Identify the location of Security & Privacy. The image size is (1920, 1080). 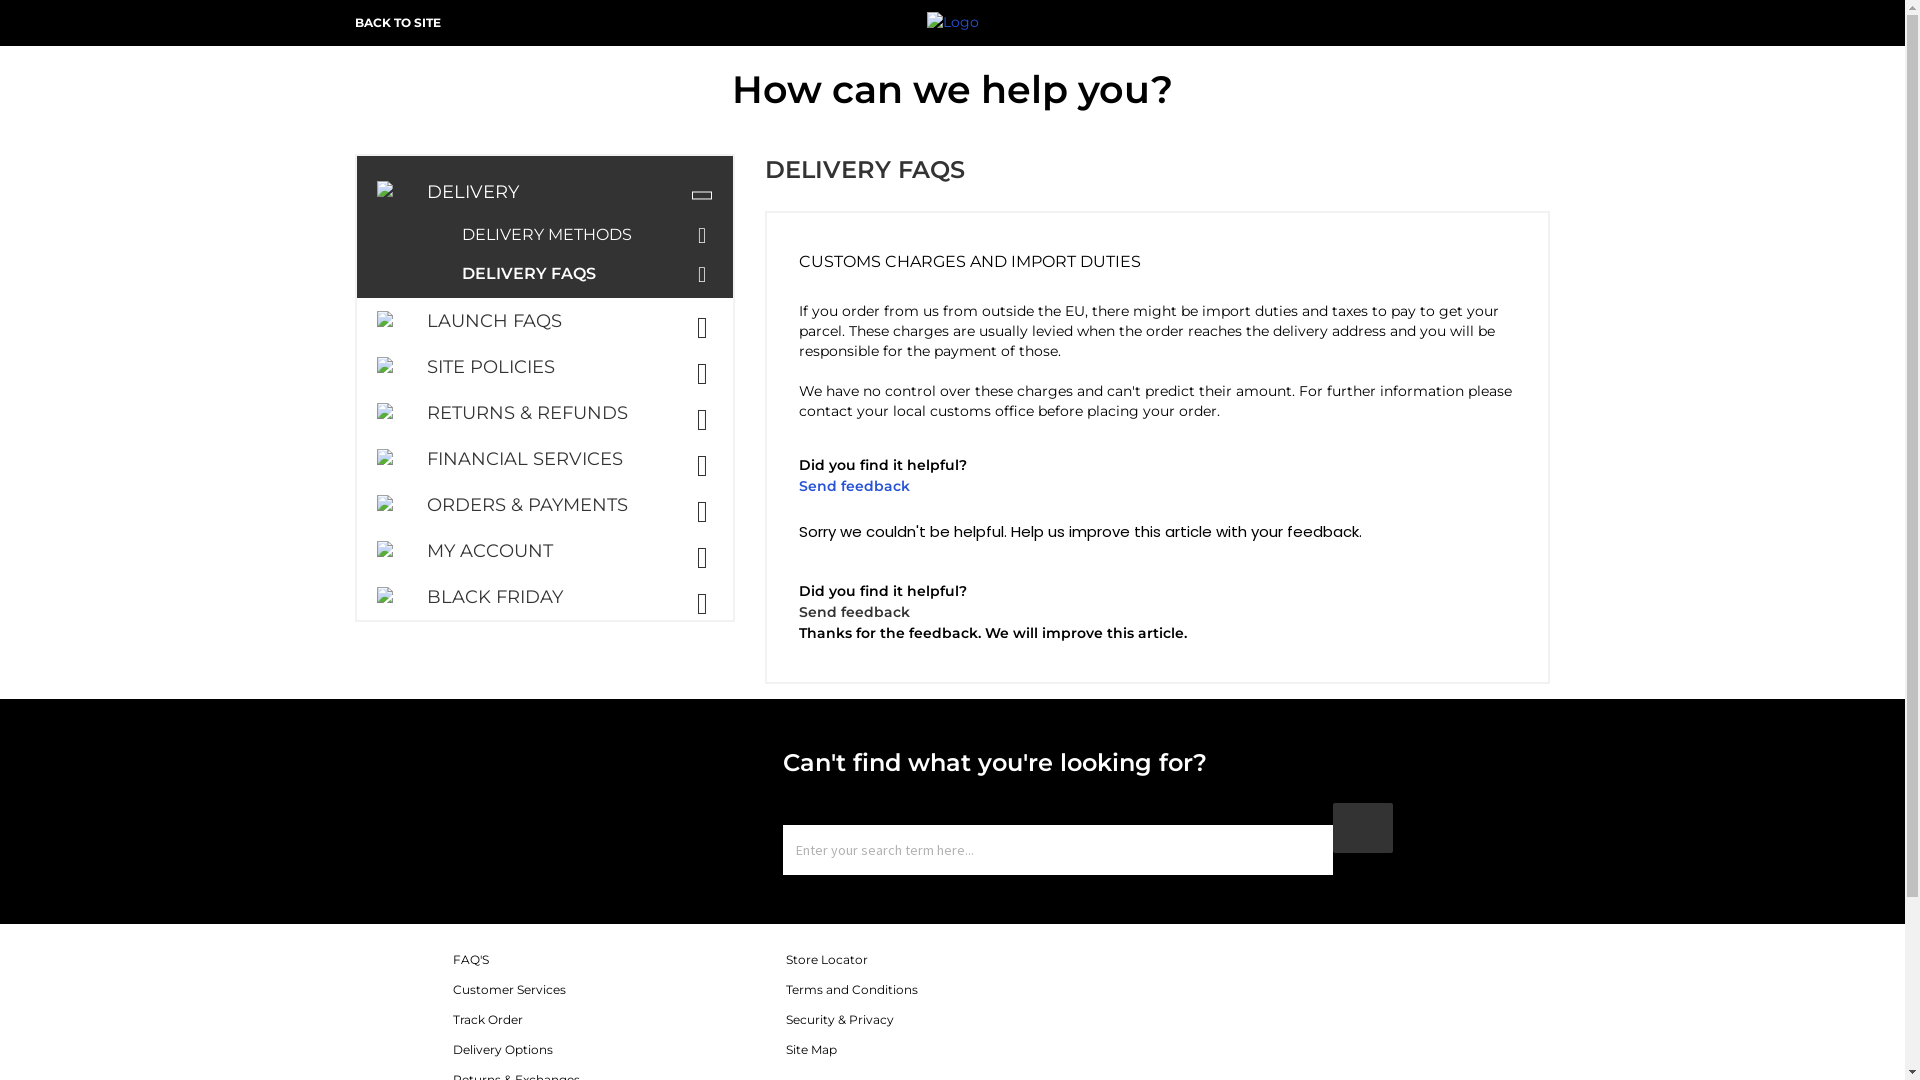
(840, 1020).